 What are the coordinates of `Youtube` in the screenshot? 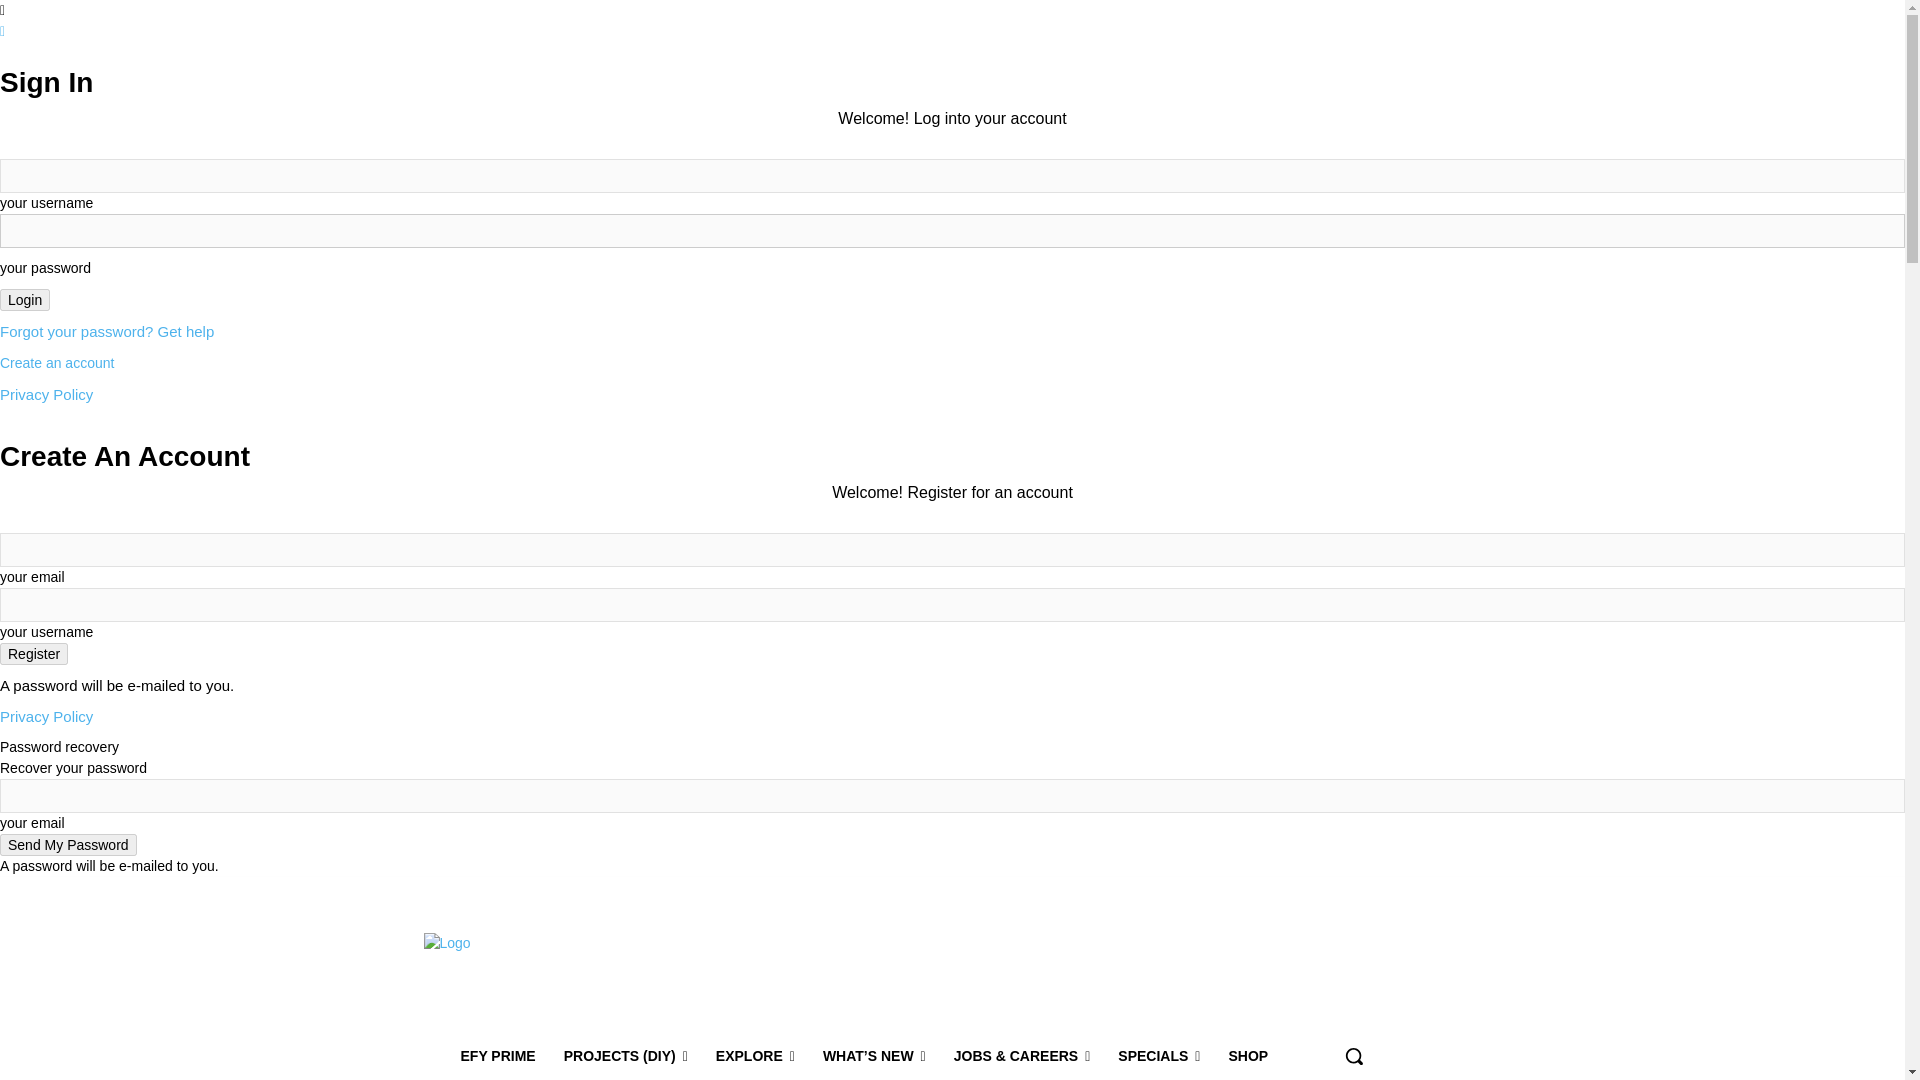 It's located at (1286, 891).